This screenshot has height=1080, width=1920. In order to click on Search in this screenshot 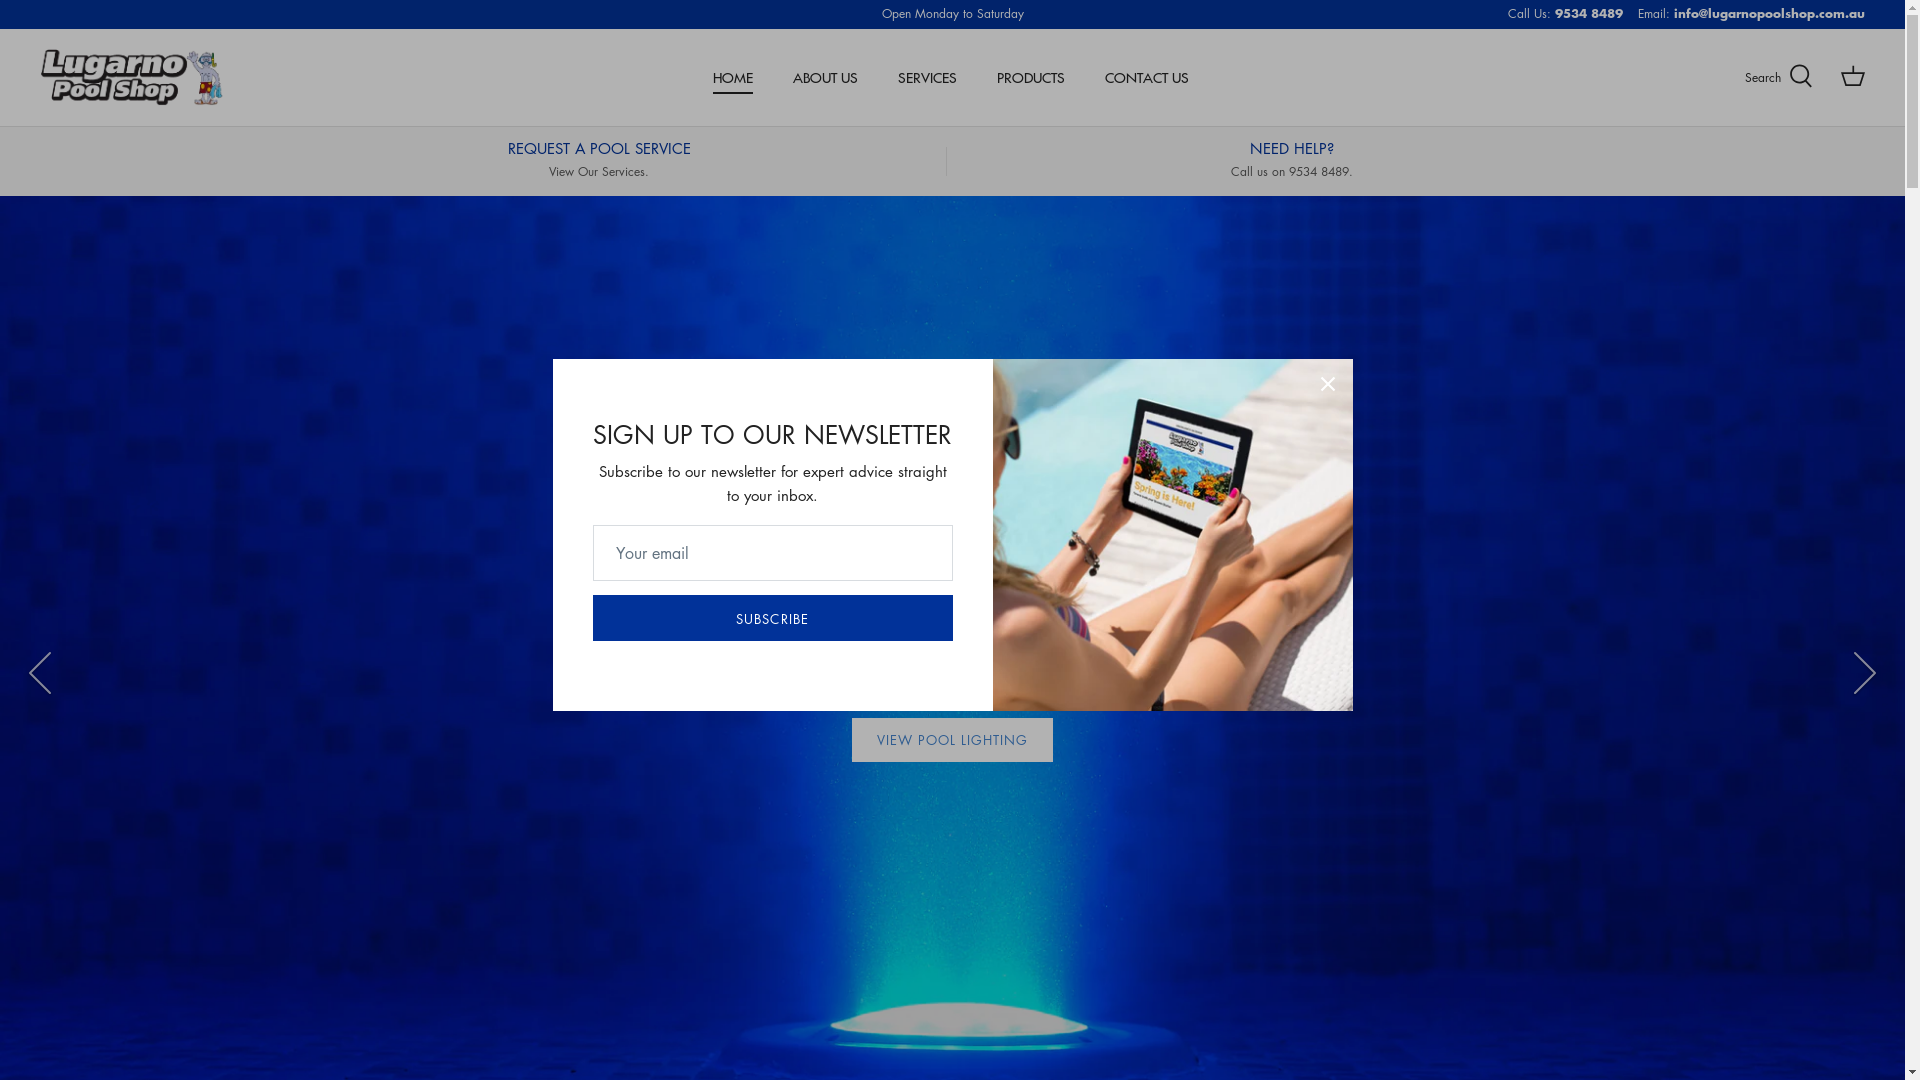, I will do `click(1779, 77)`.